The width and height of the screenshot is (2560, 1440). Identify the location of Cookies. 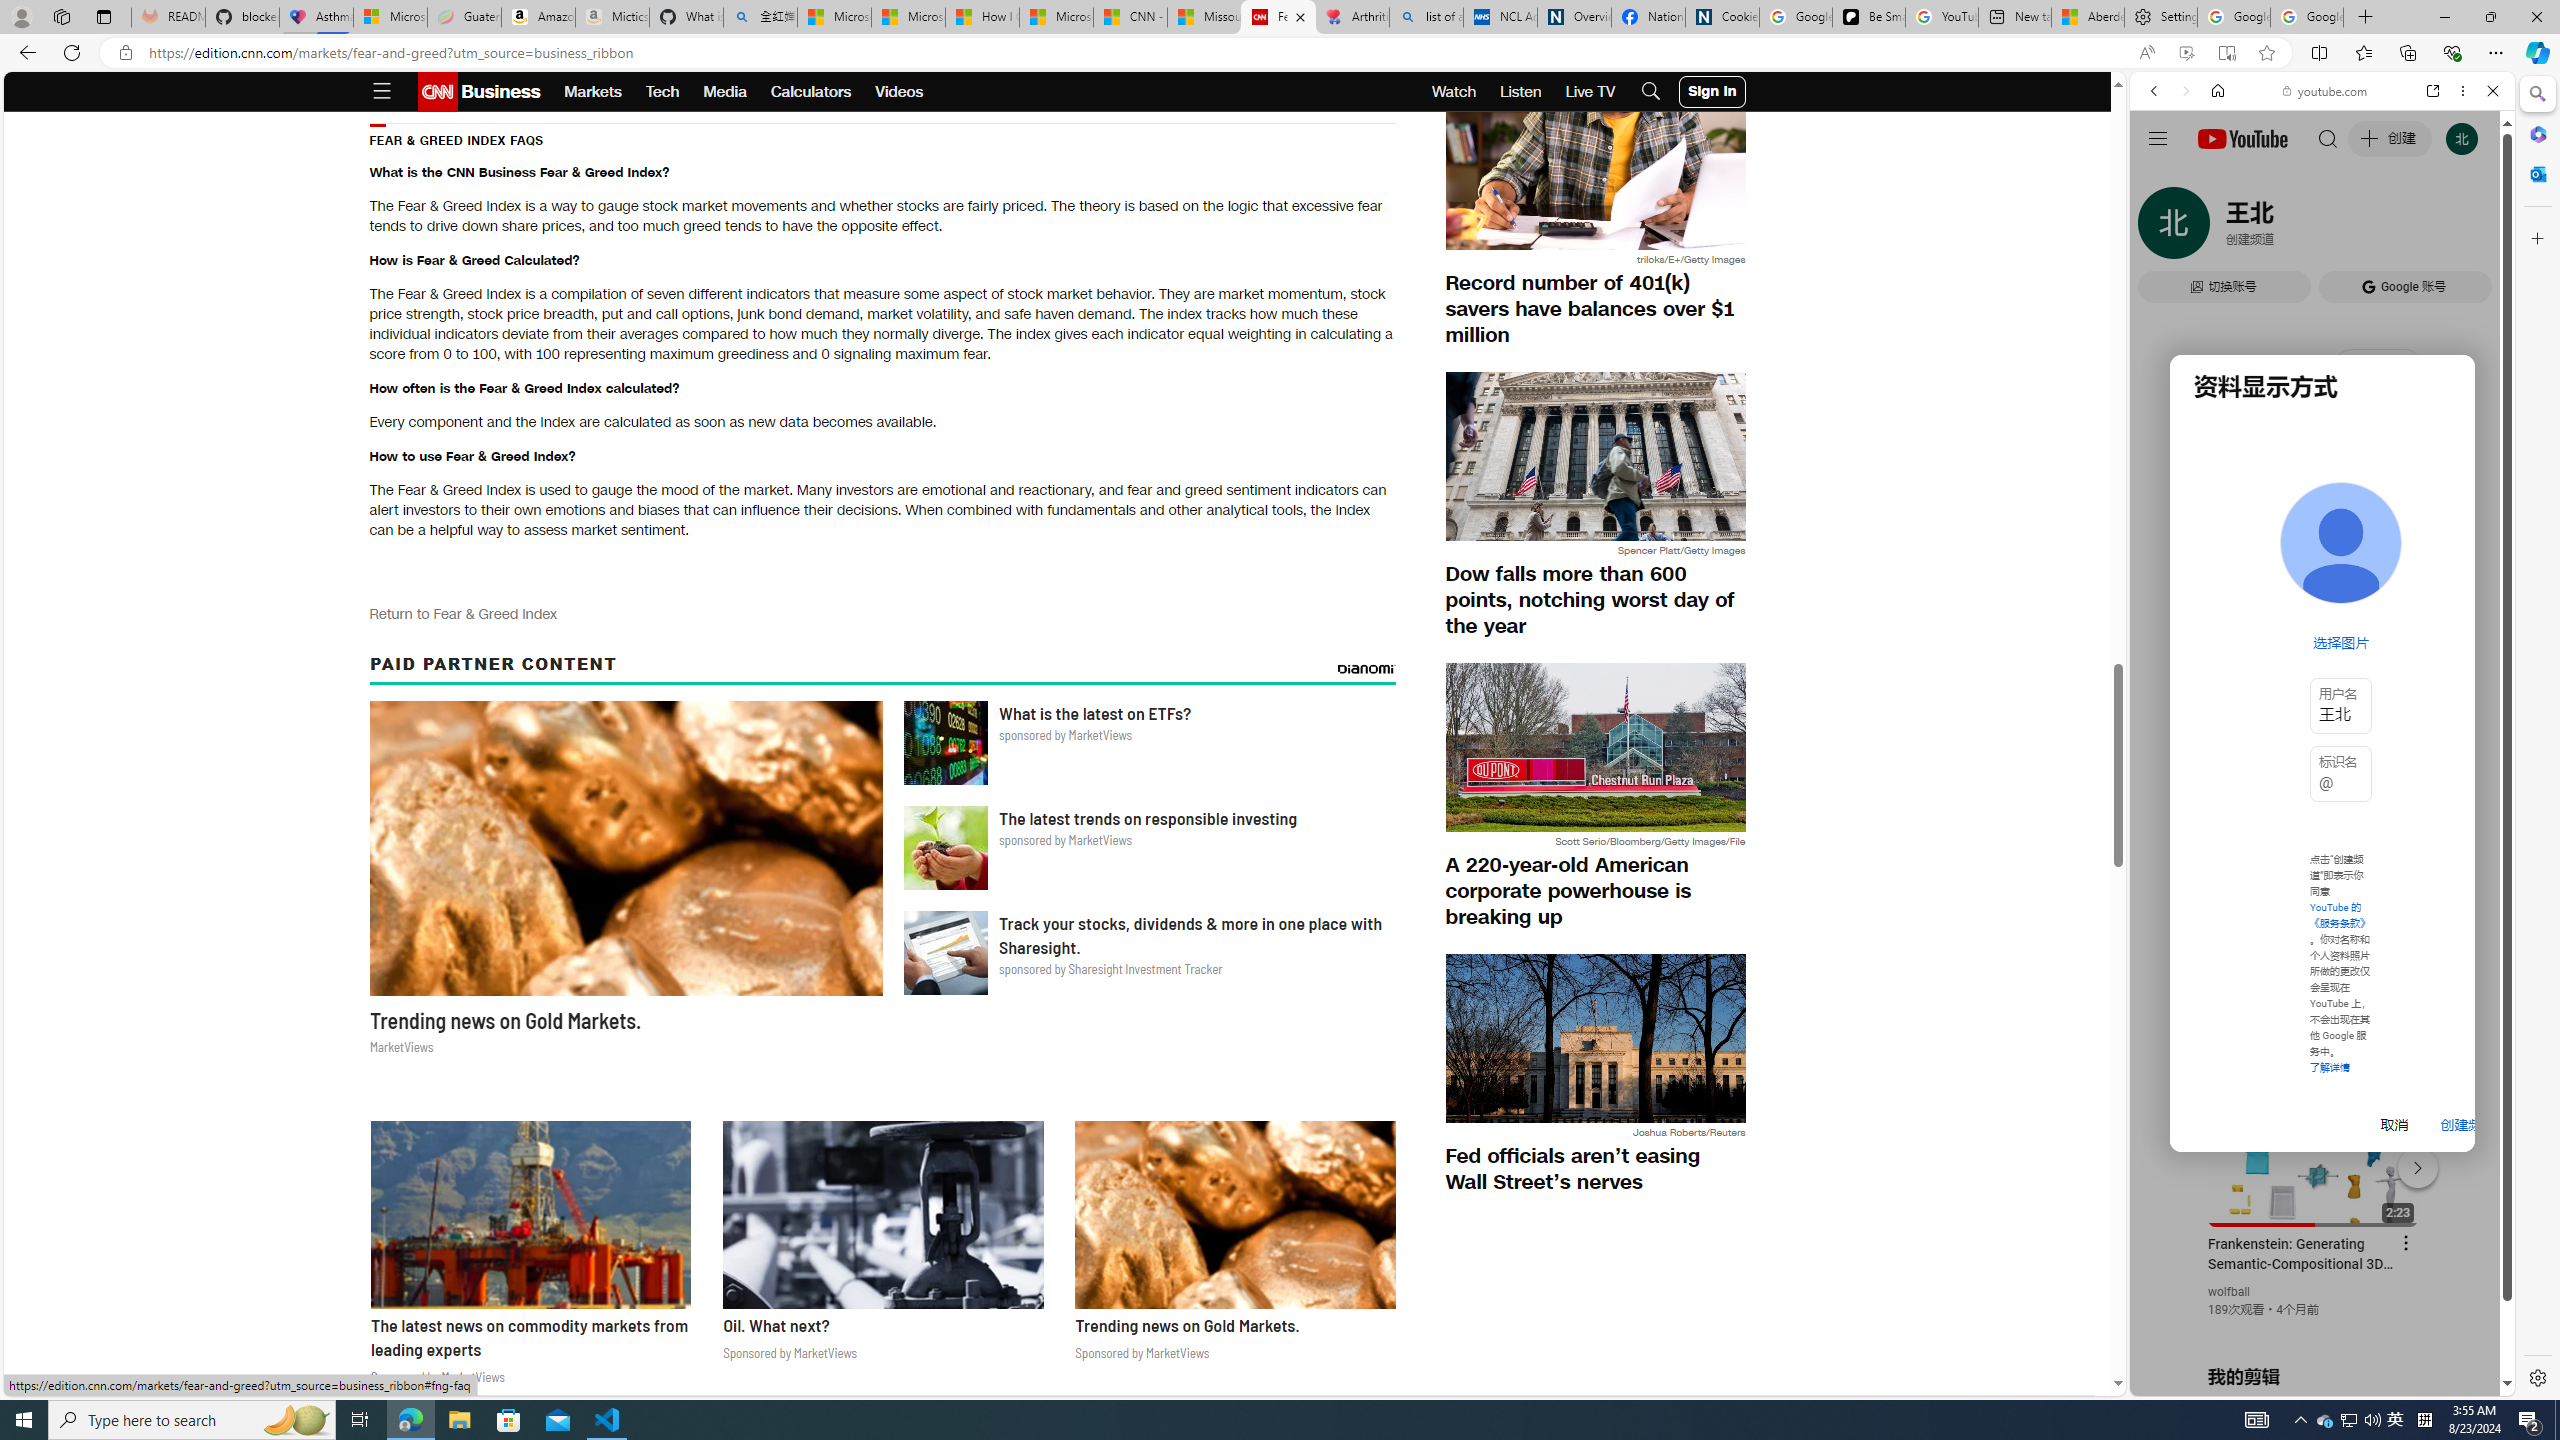
(1722, 17).